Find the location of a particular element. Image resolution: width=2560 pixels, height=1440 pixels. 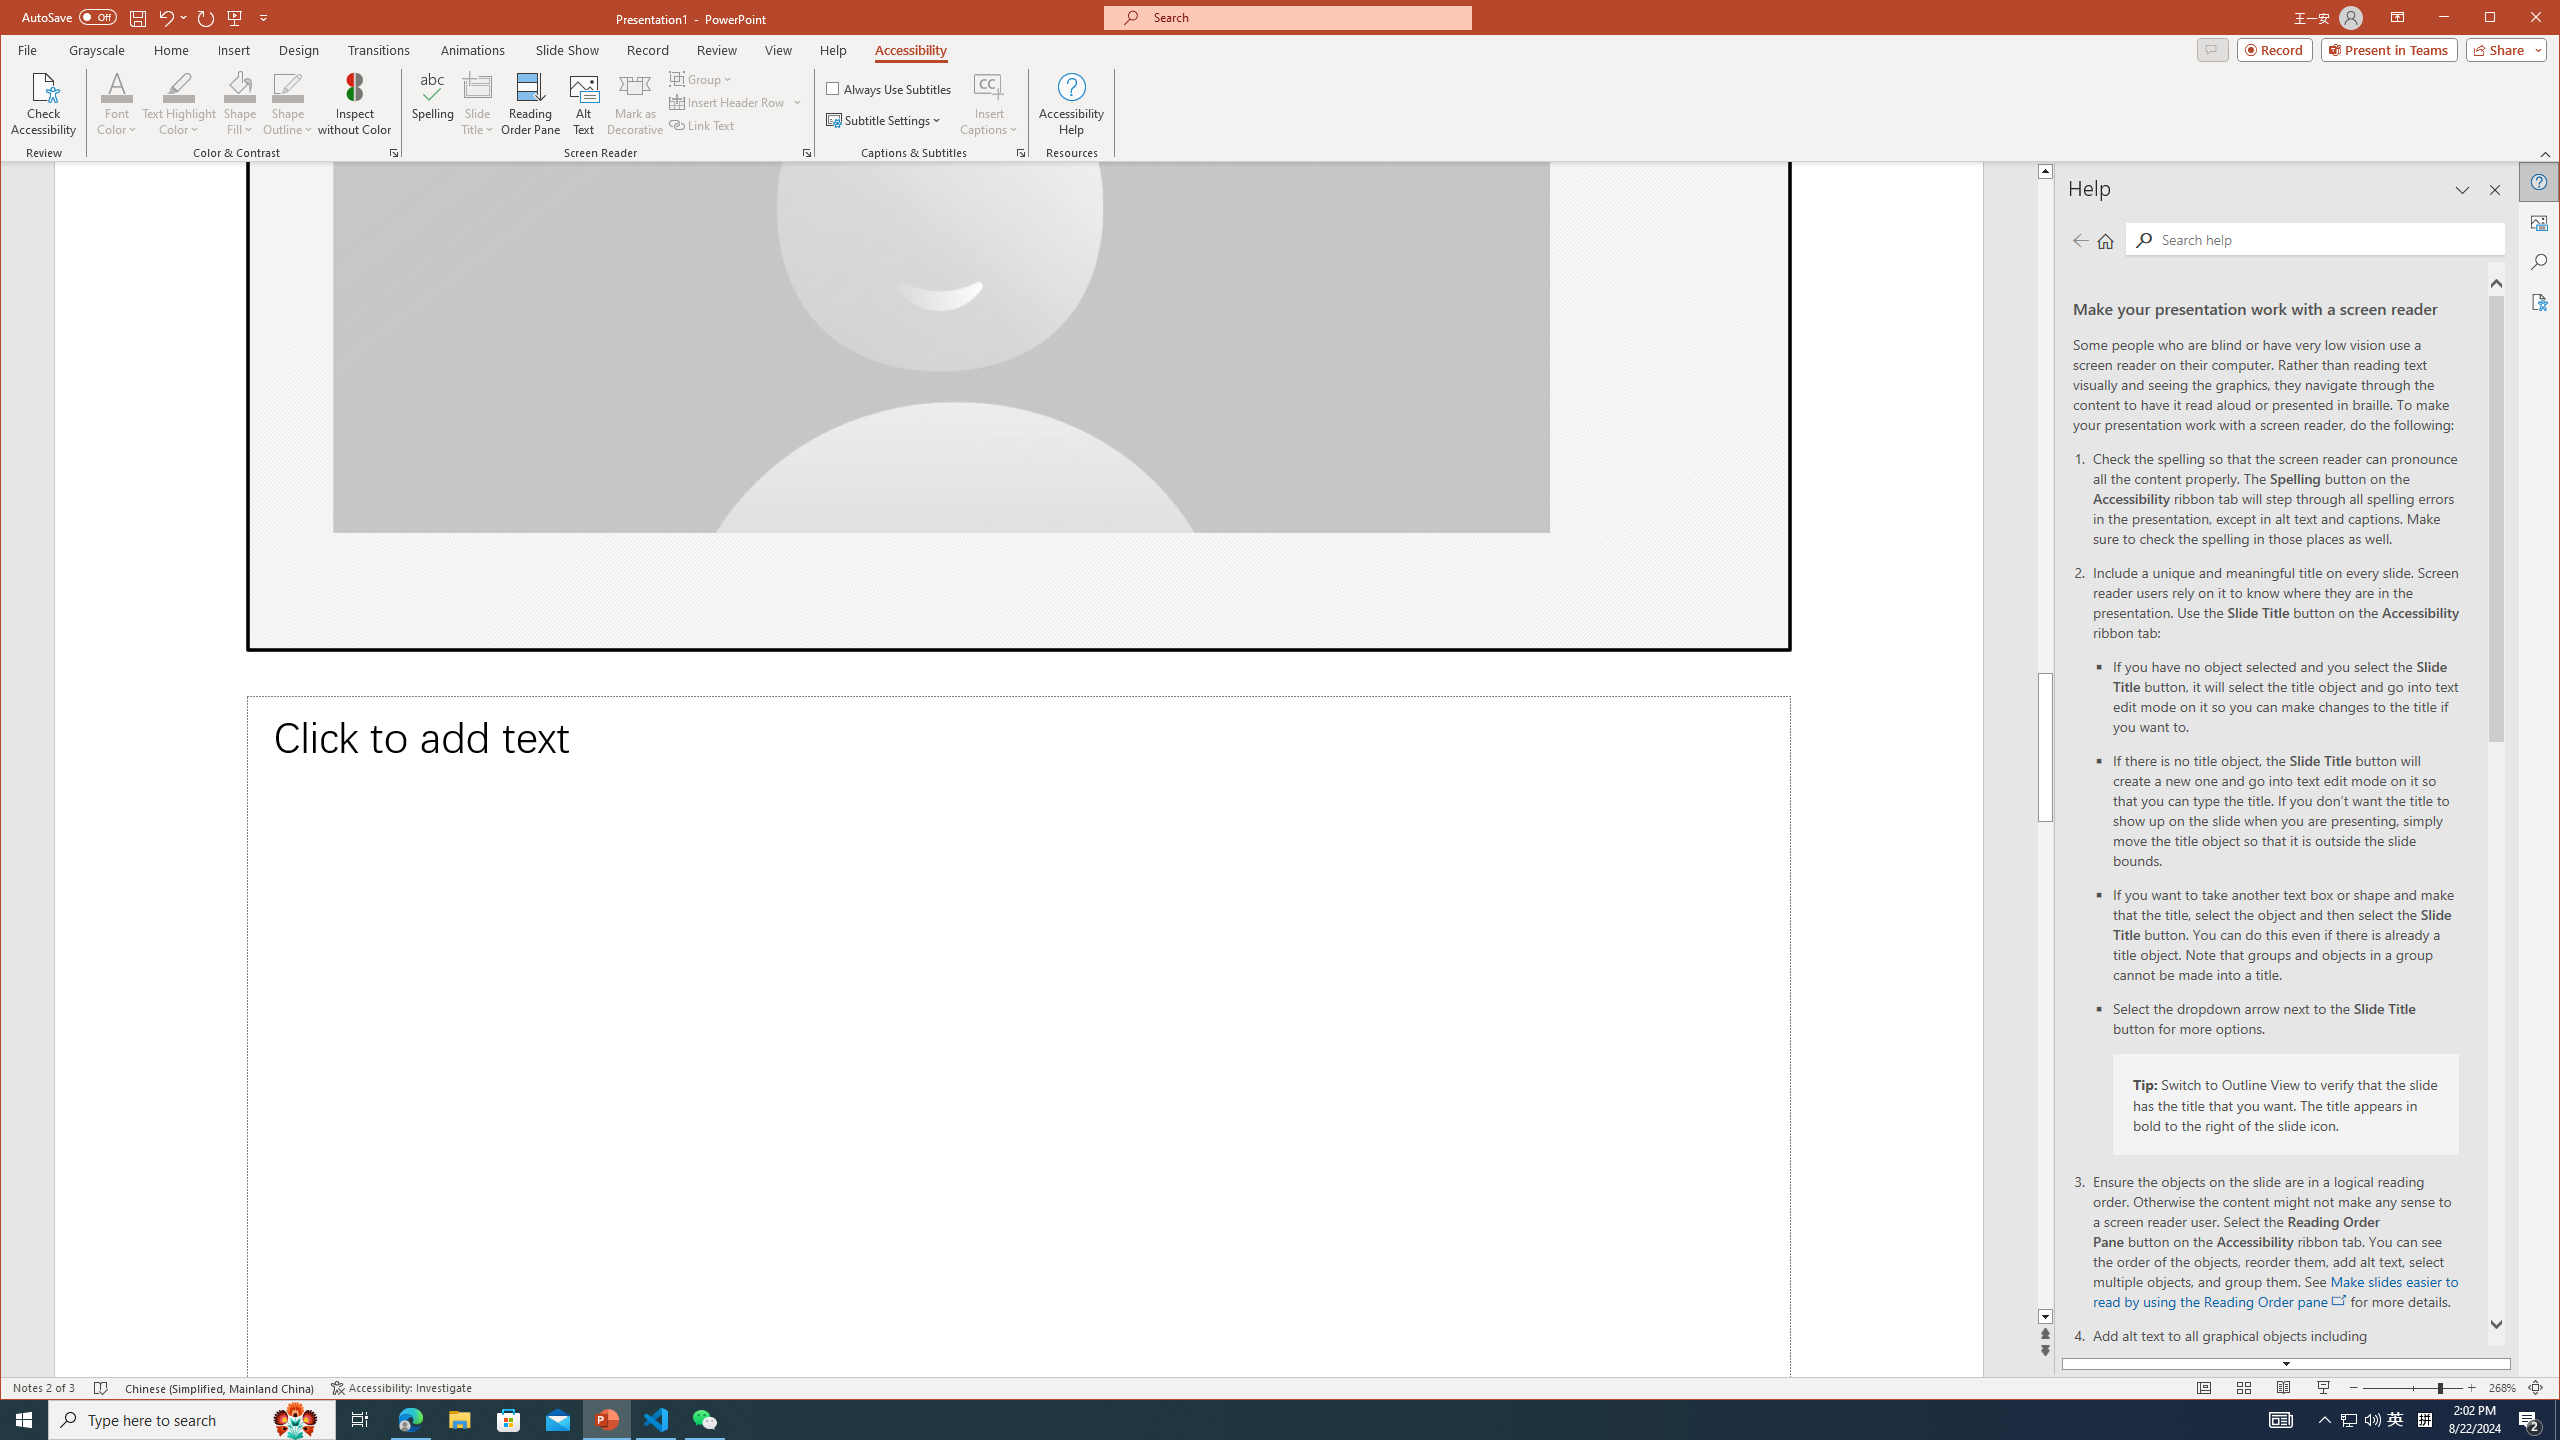

Mark as Decorative is located at coordinates (634, 104).